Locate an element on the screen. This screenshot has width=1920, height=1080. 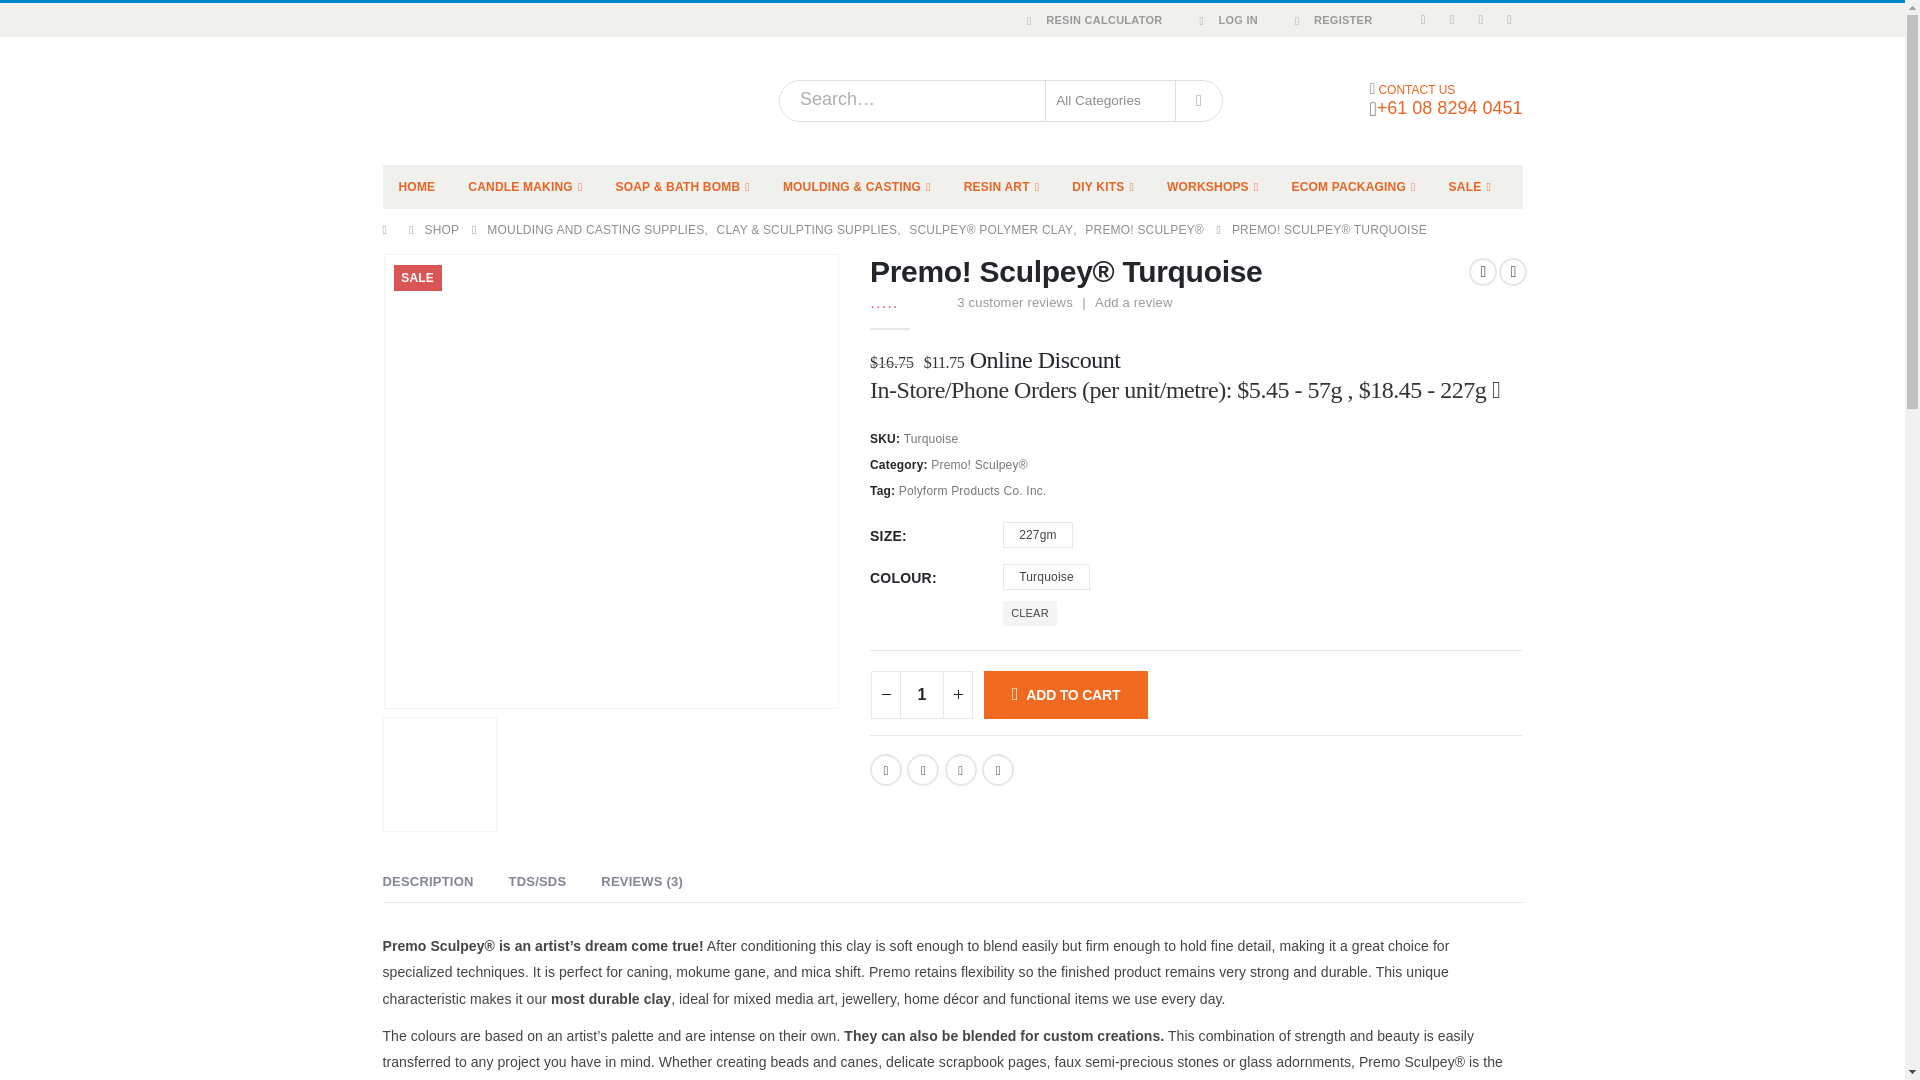
1 is located at coordinates (922, 694).